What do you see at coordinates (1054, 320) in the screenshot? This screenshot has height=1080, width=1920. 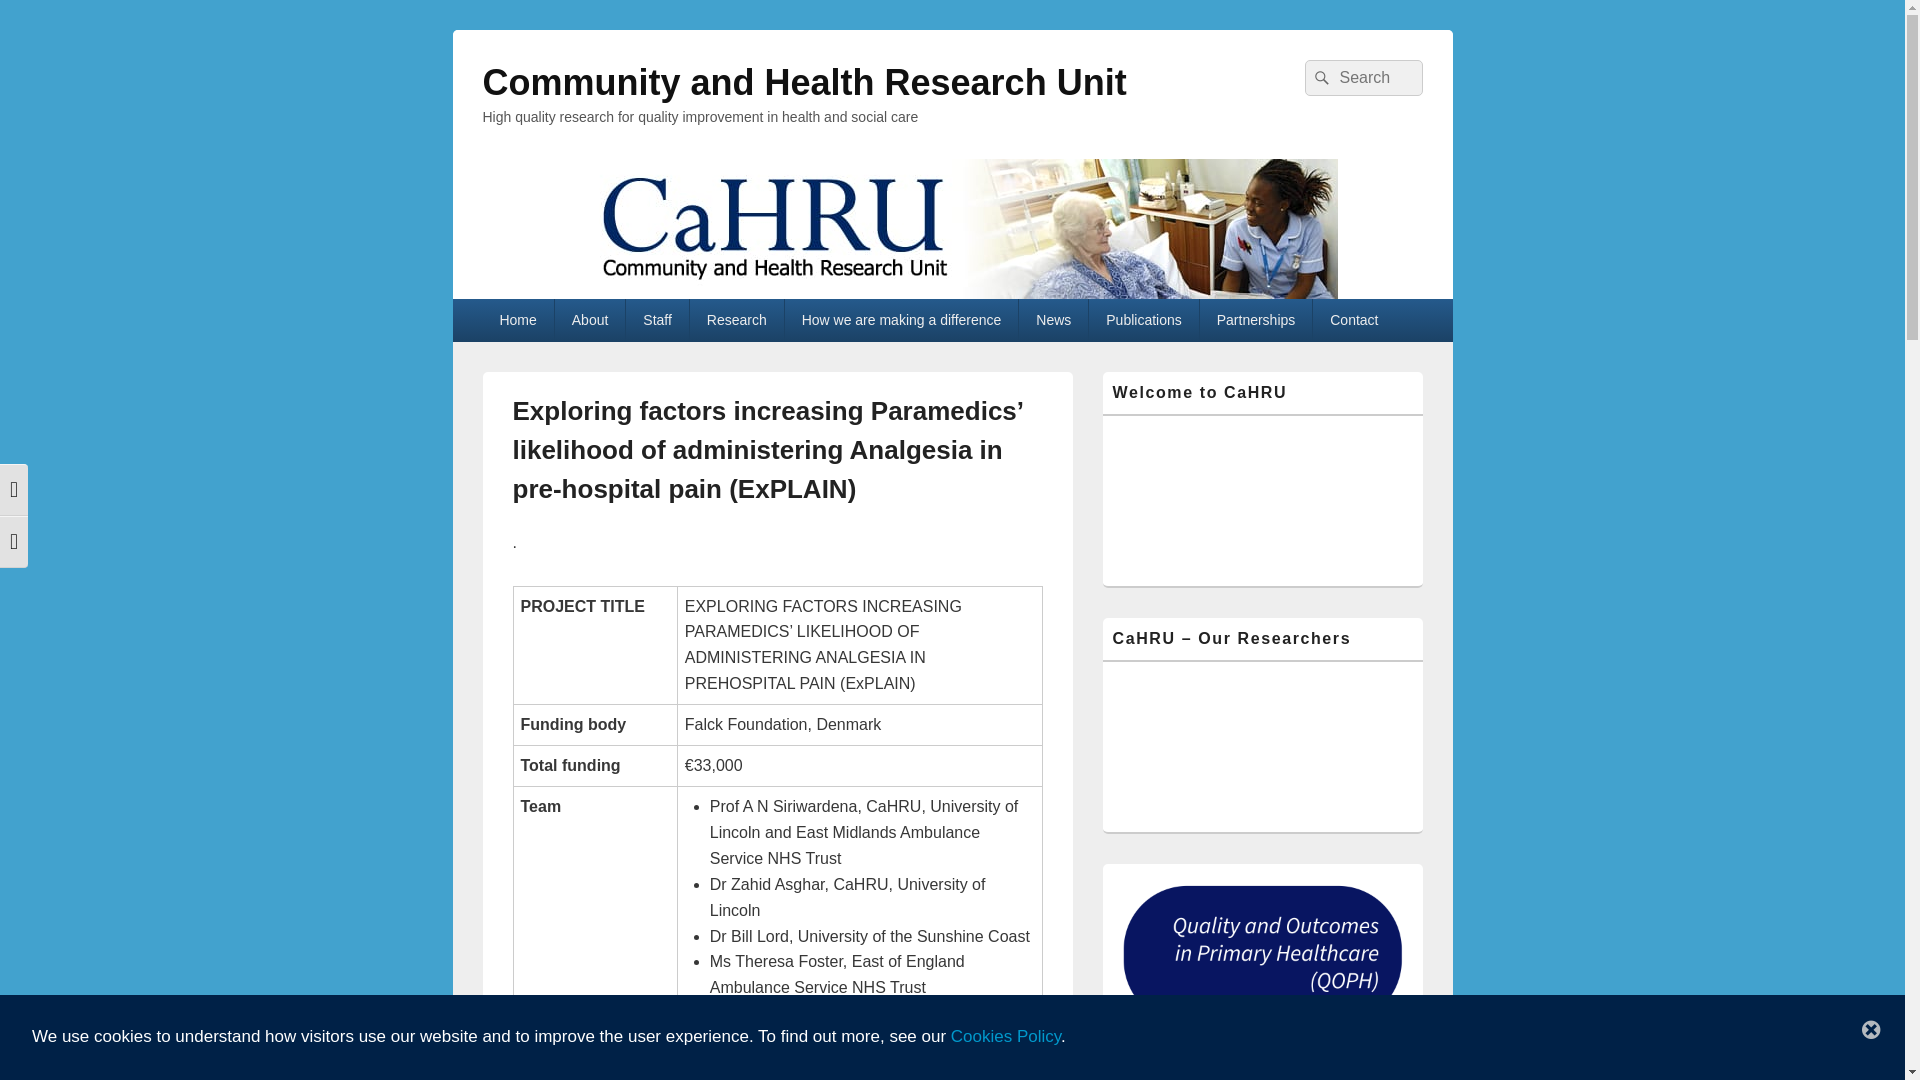 I see `News` at bounding box center [1054, 320].